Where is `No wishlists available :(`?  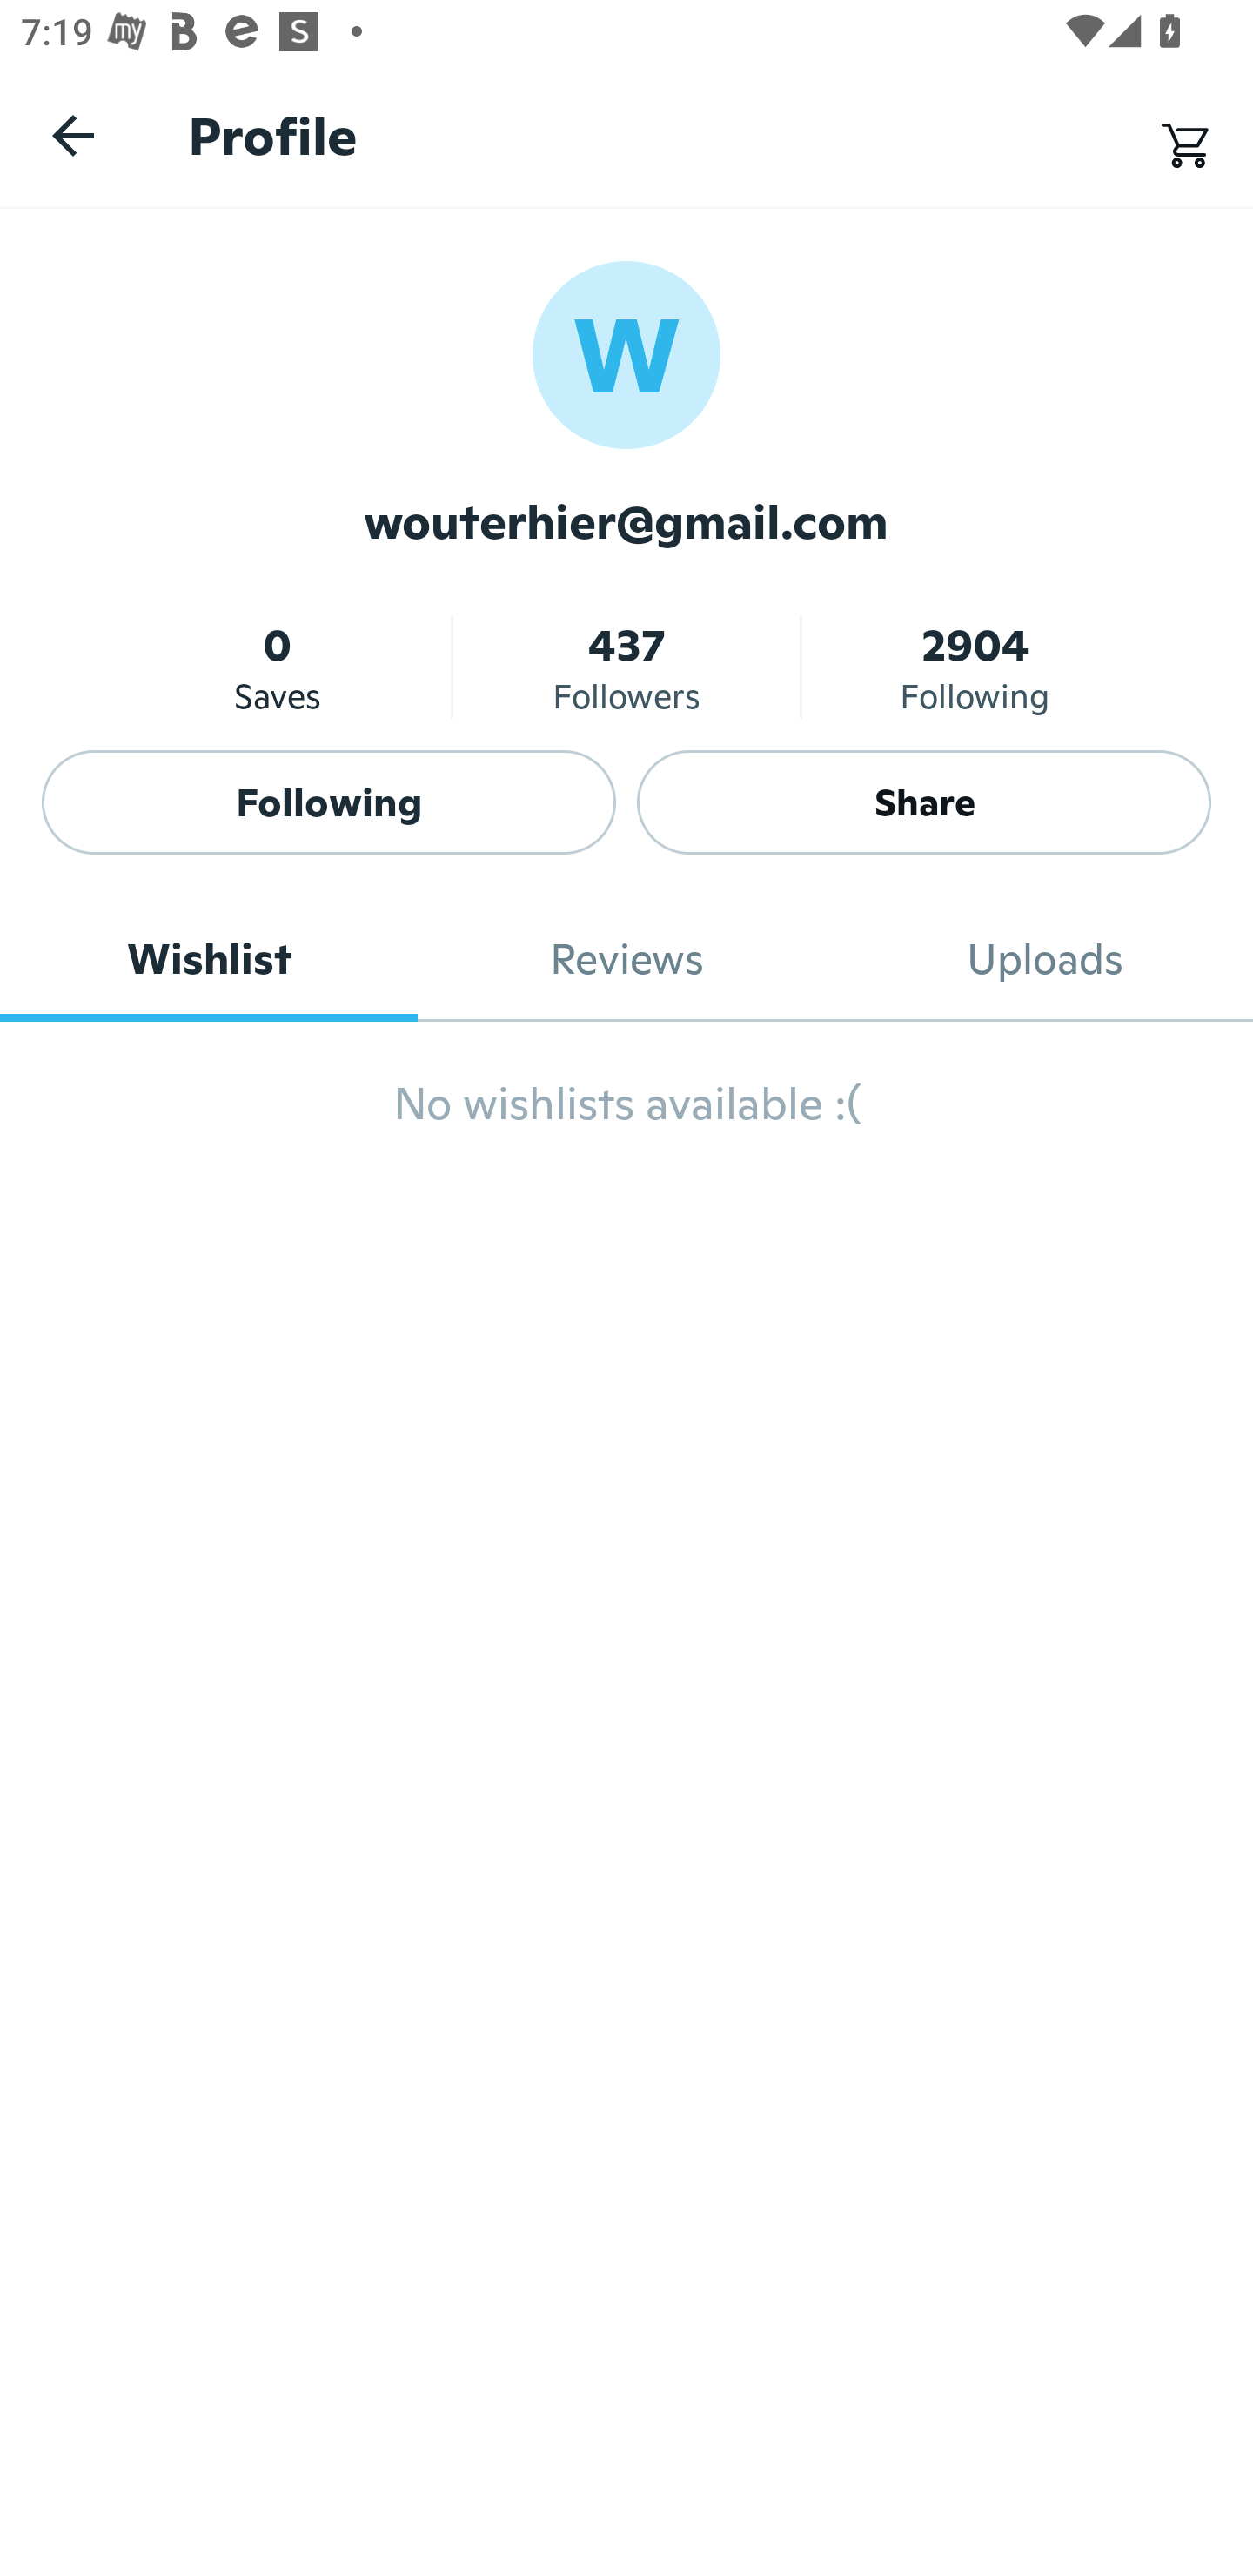
No wishlists available :( is located at coordinates (626, 1117).